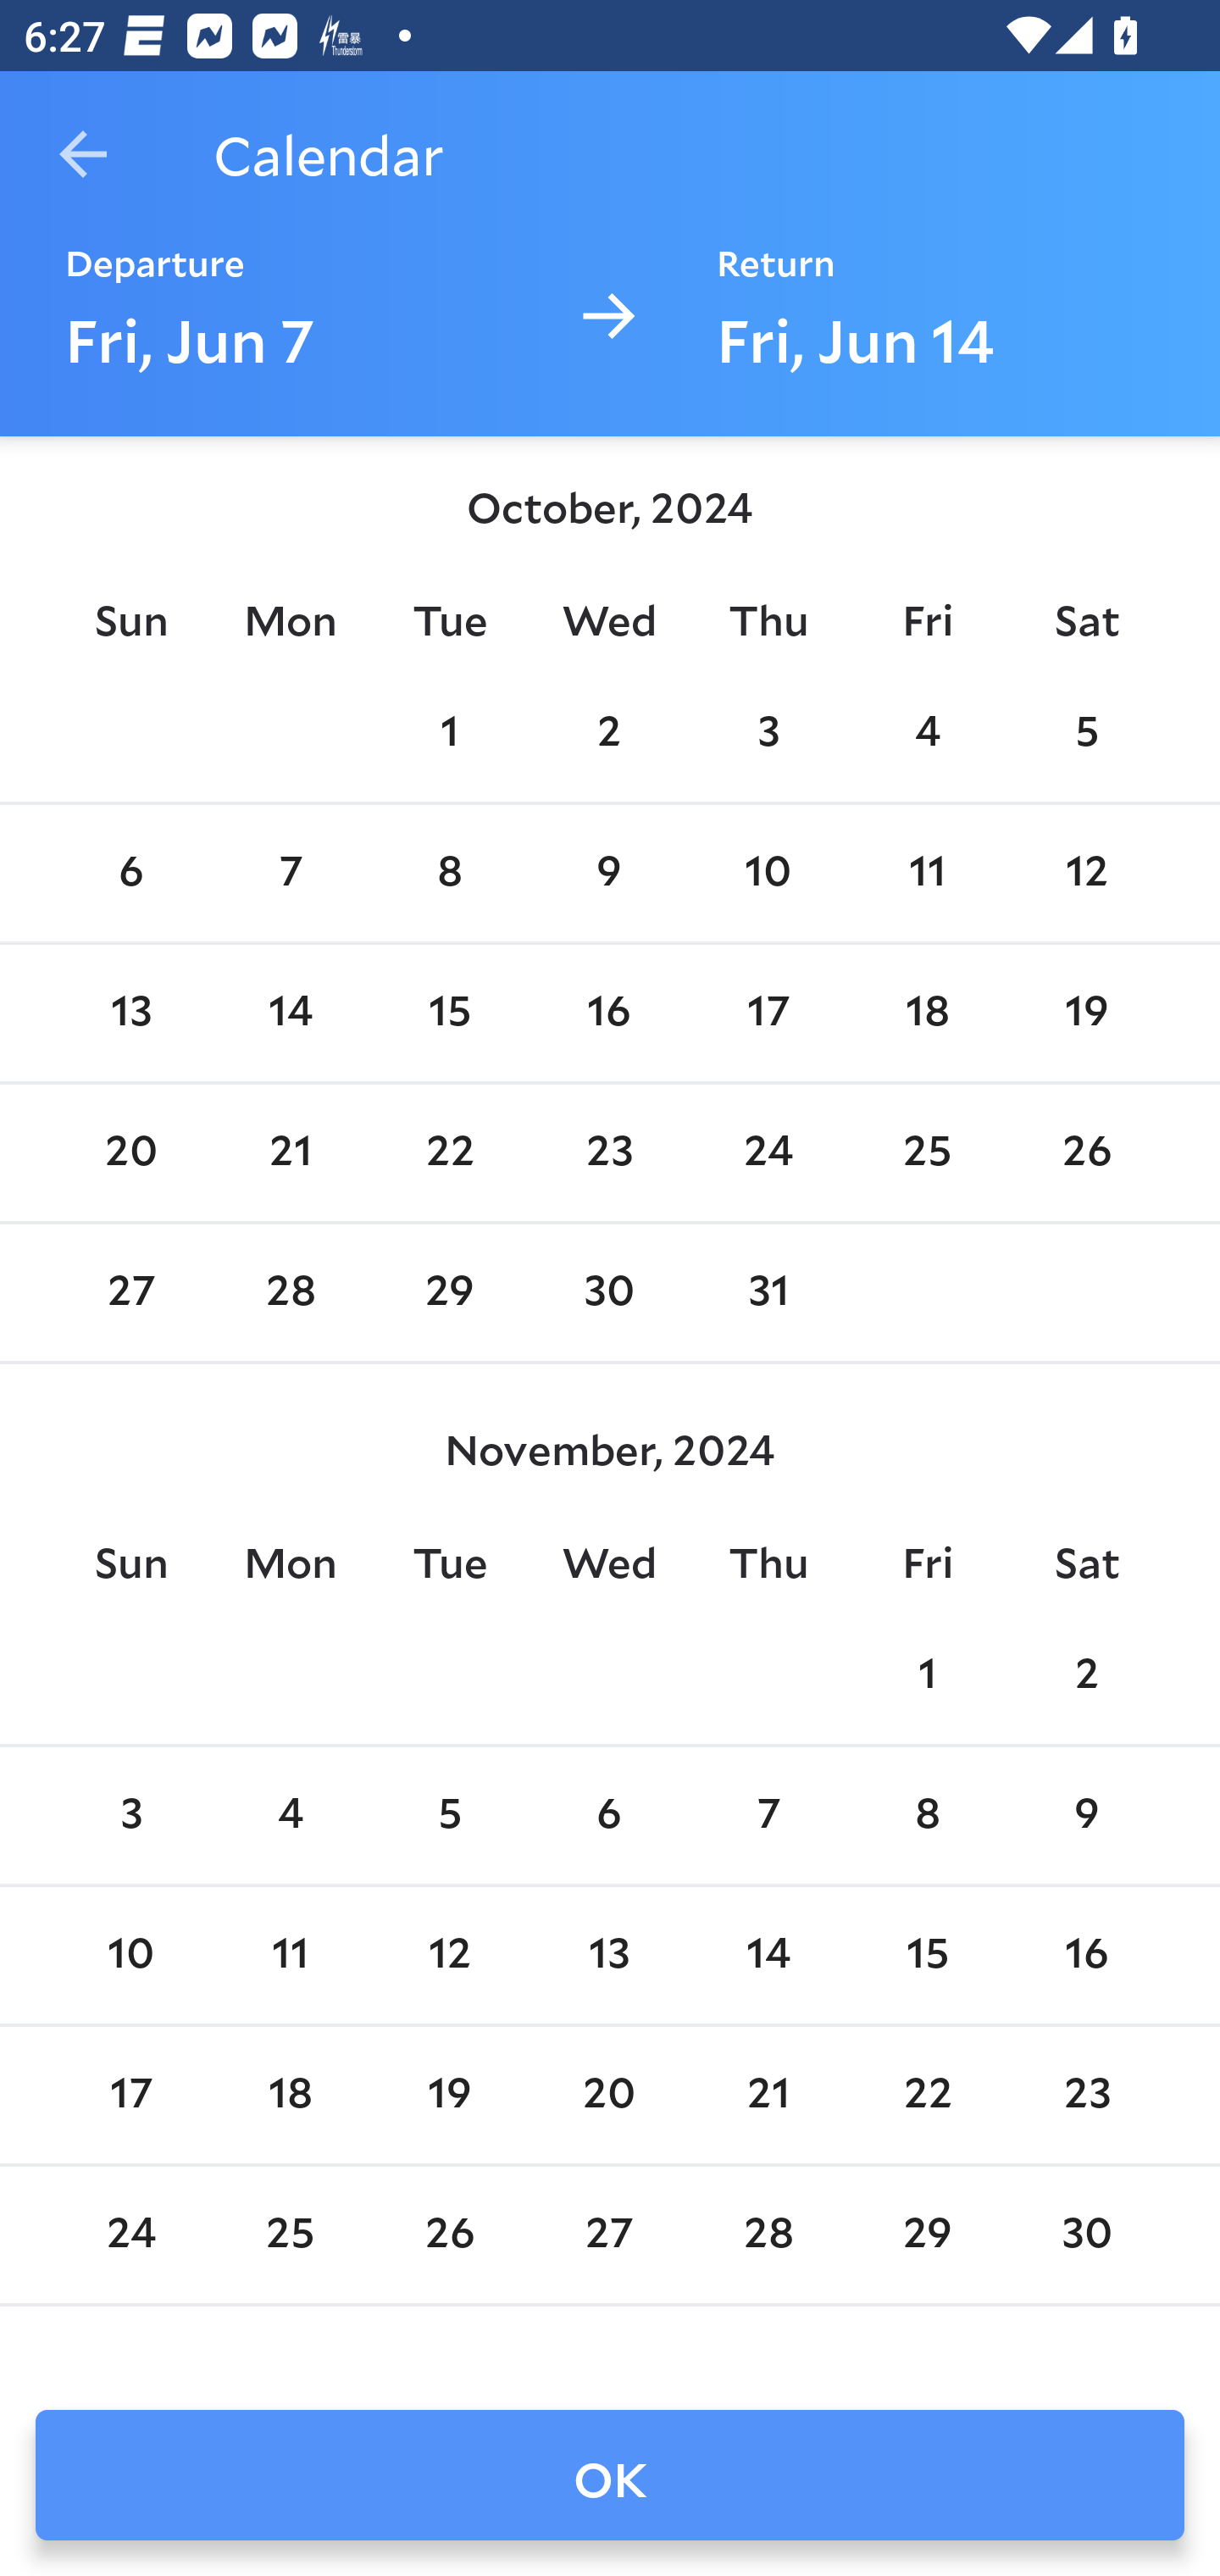  Describe the element at coordinates (291, 1955) in the screenshot. I see `11` at that location.